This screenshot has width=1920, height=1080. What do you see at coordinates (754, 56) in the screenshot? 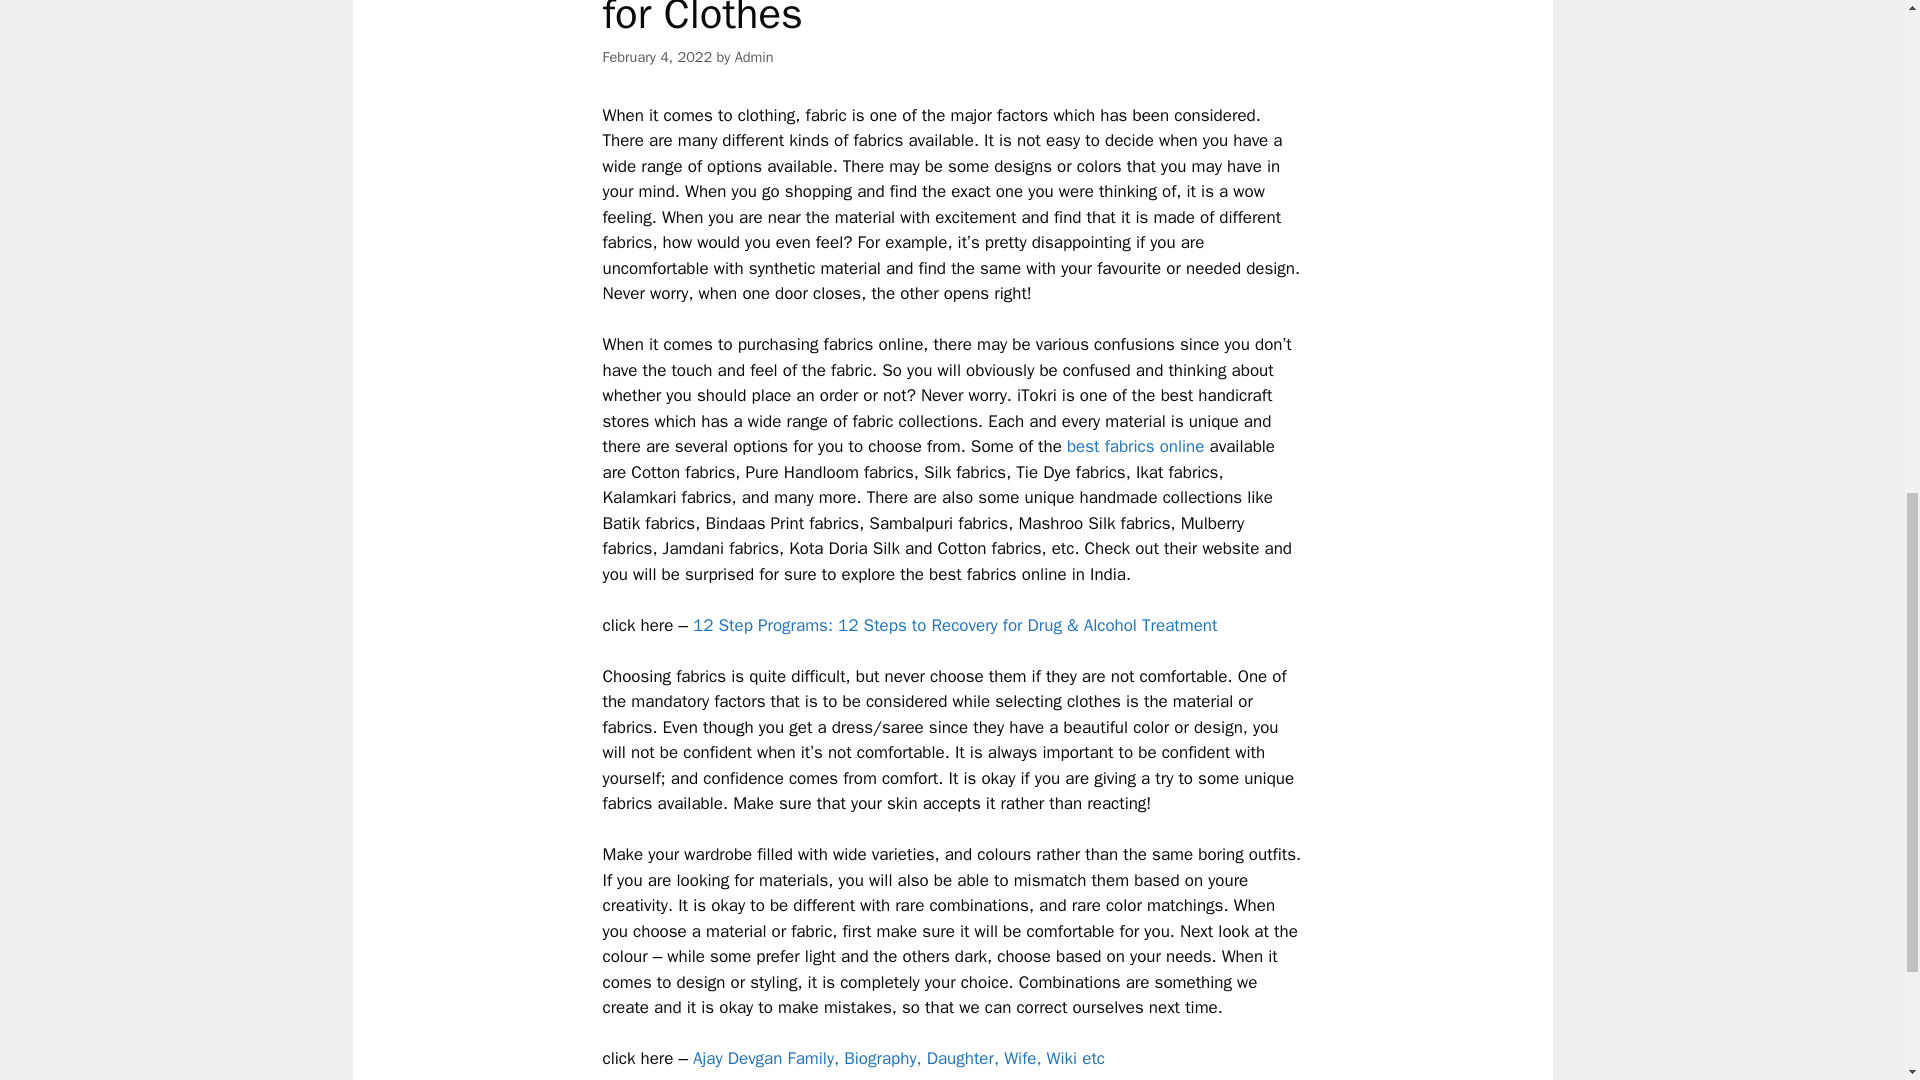
I see `Admin` at bounding box center [754, 56].